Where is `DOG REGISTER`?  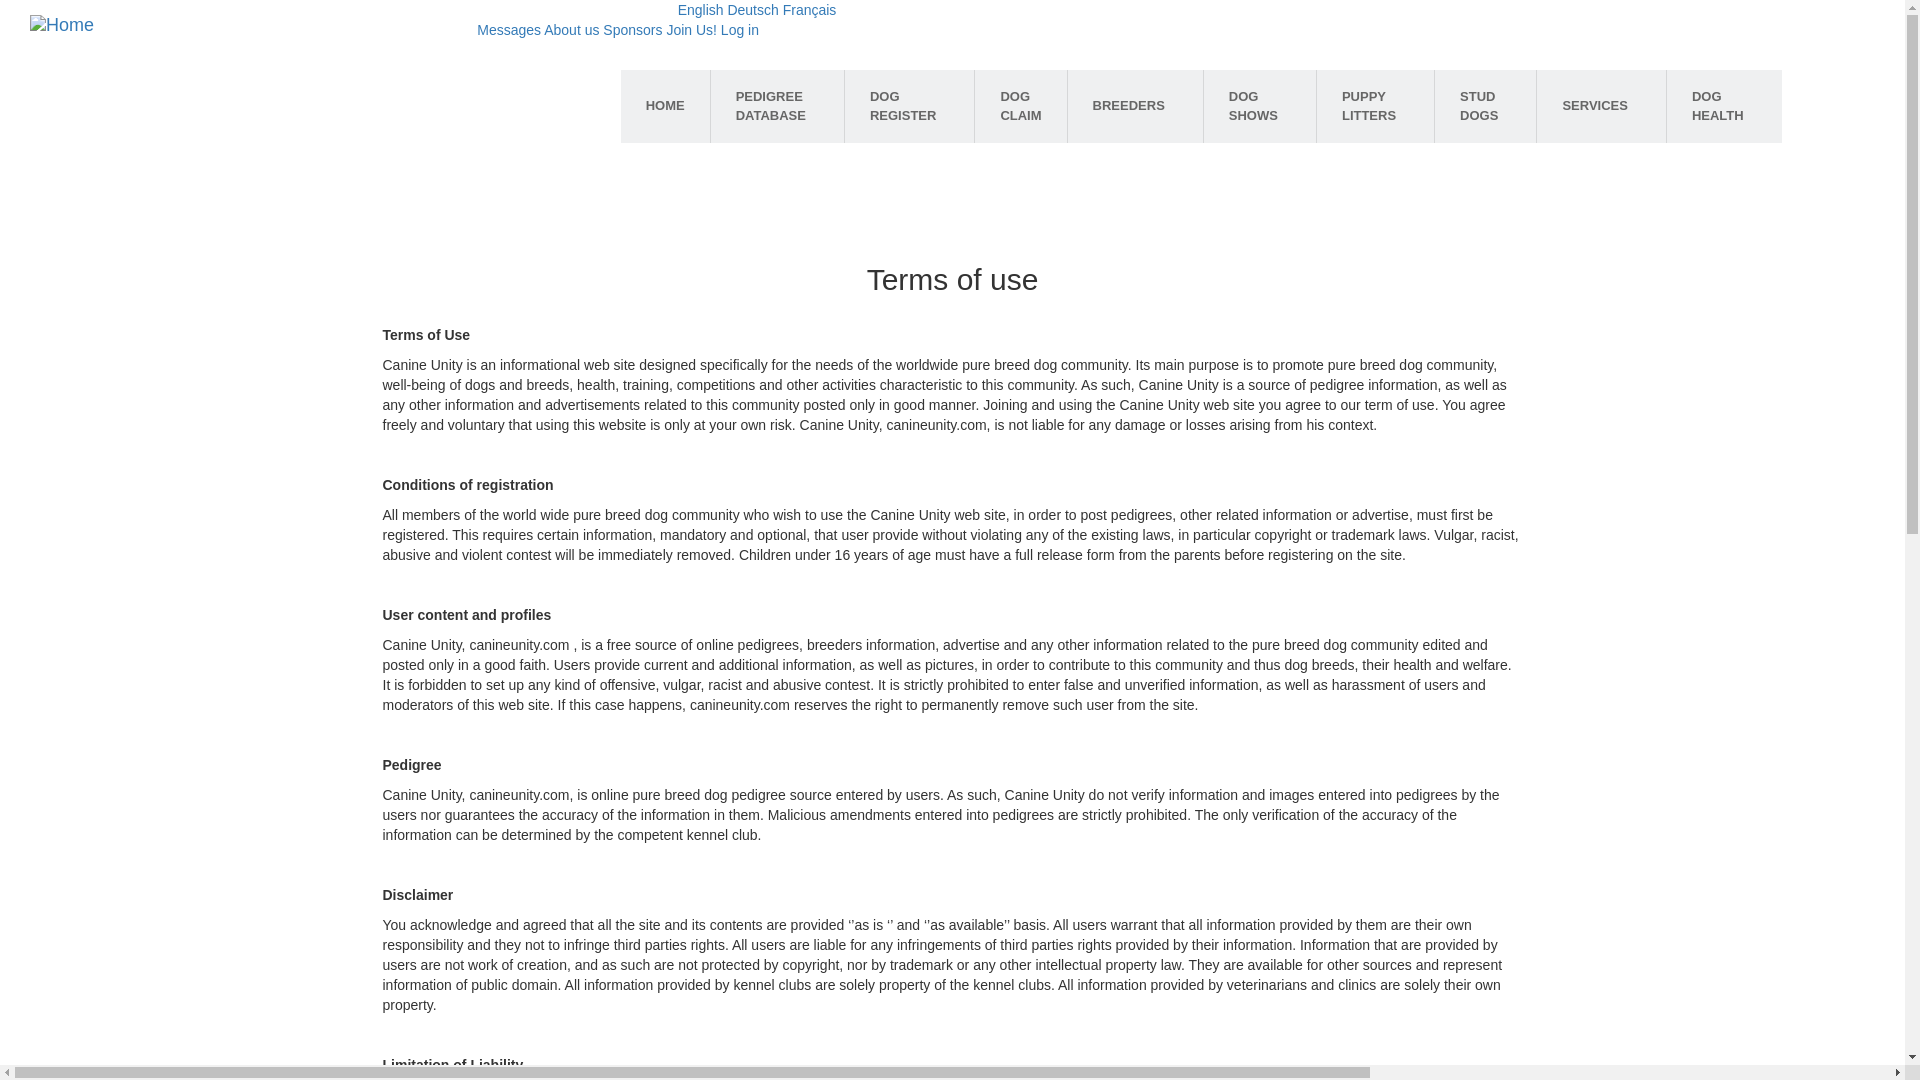 DOG REGISTER is located at coordinates (908, 106).